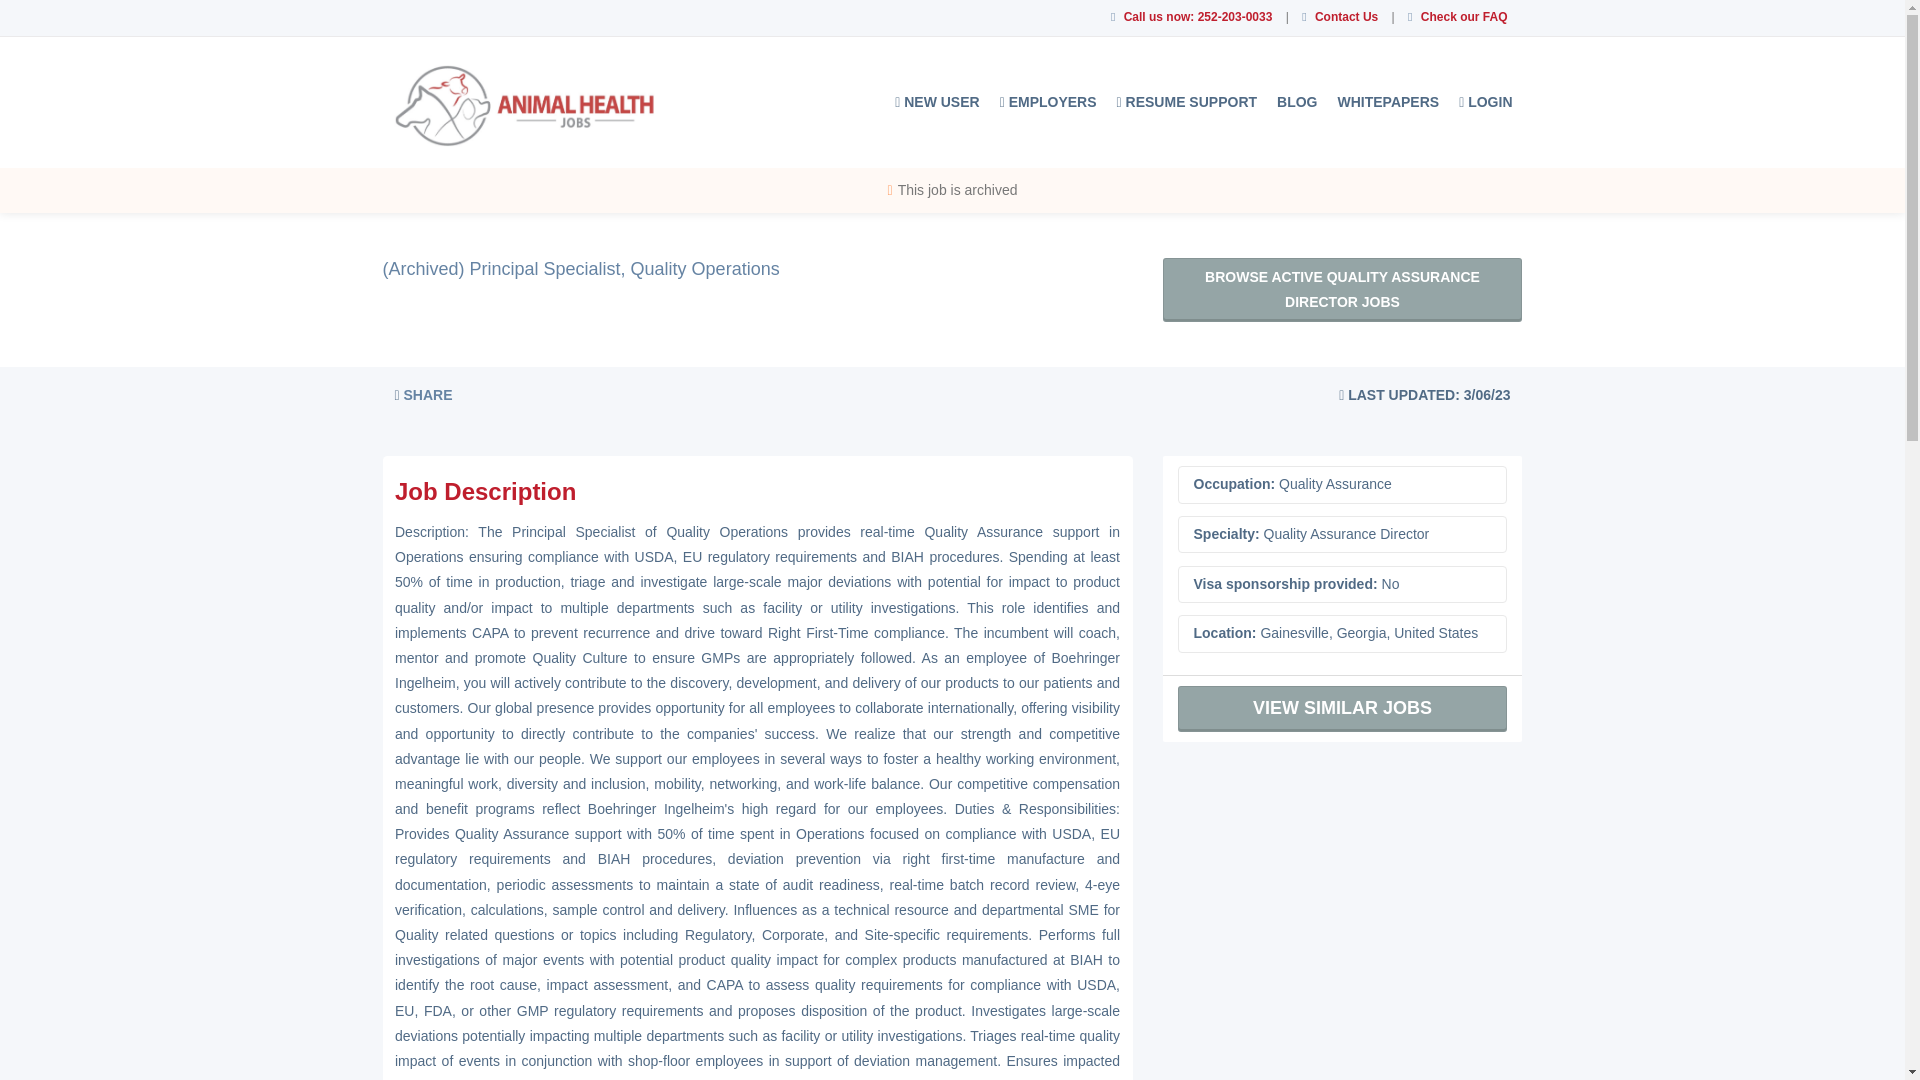 The height and width of the screenshot is (1080, 1920). Describe the element at coordinates (1342, 290) in the screenshot. I see `BROWSE ACTIVE QUALITY ASSURANCE DIRECTOR JOBS` at that location.